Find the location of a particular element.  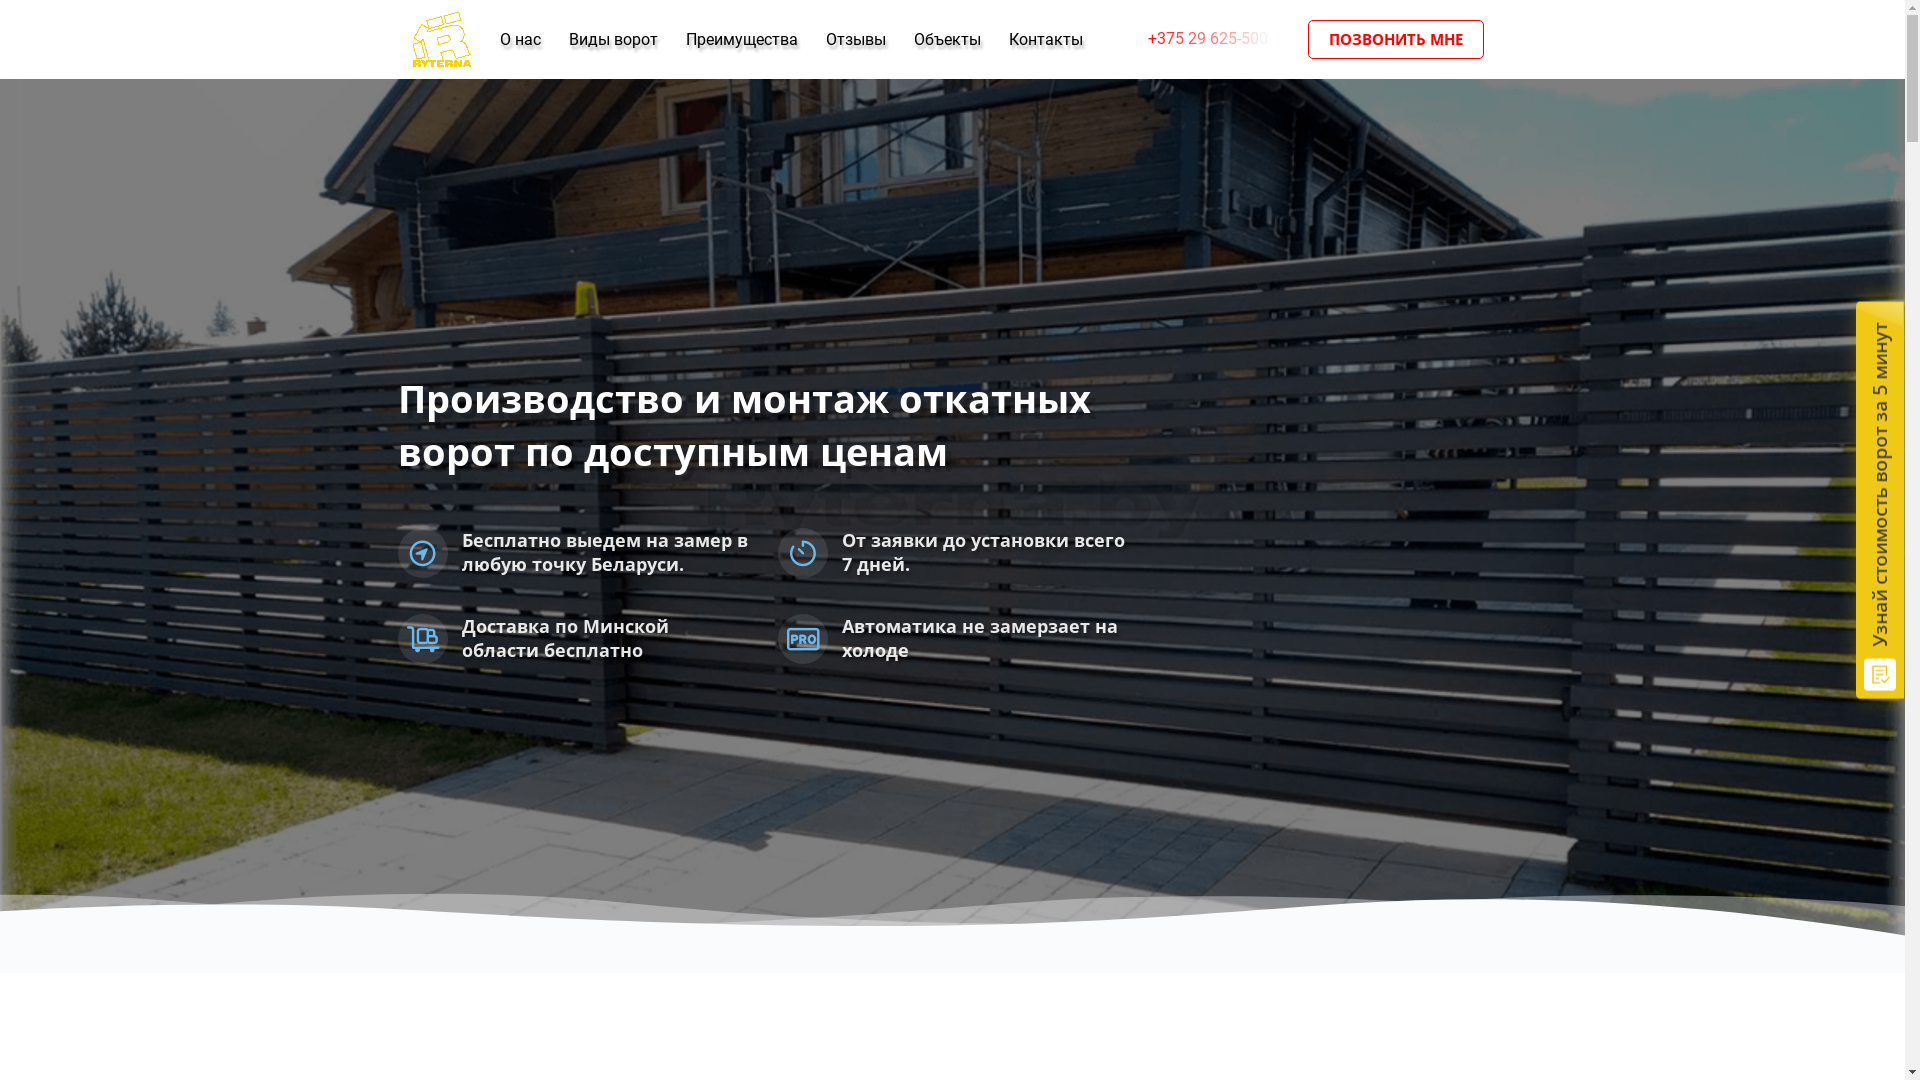

+375 29 625-500 is located at coordinates (1212, 39).